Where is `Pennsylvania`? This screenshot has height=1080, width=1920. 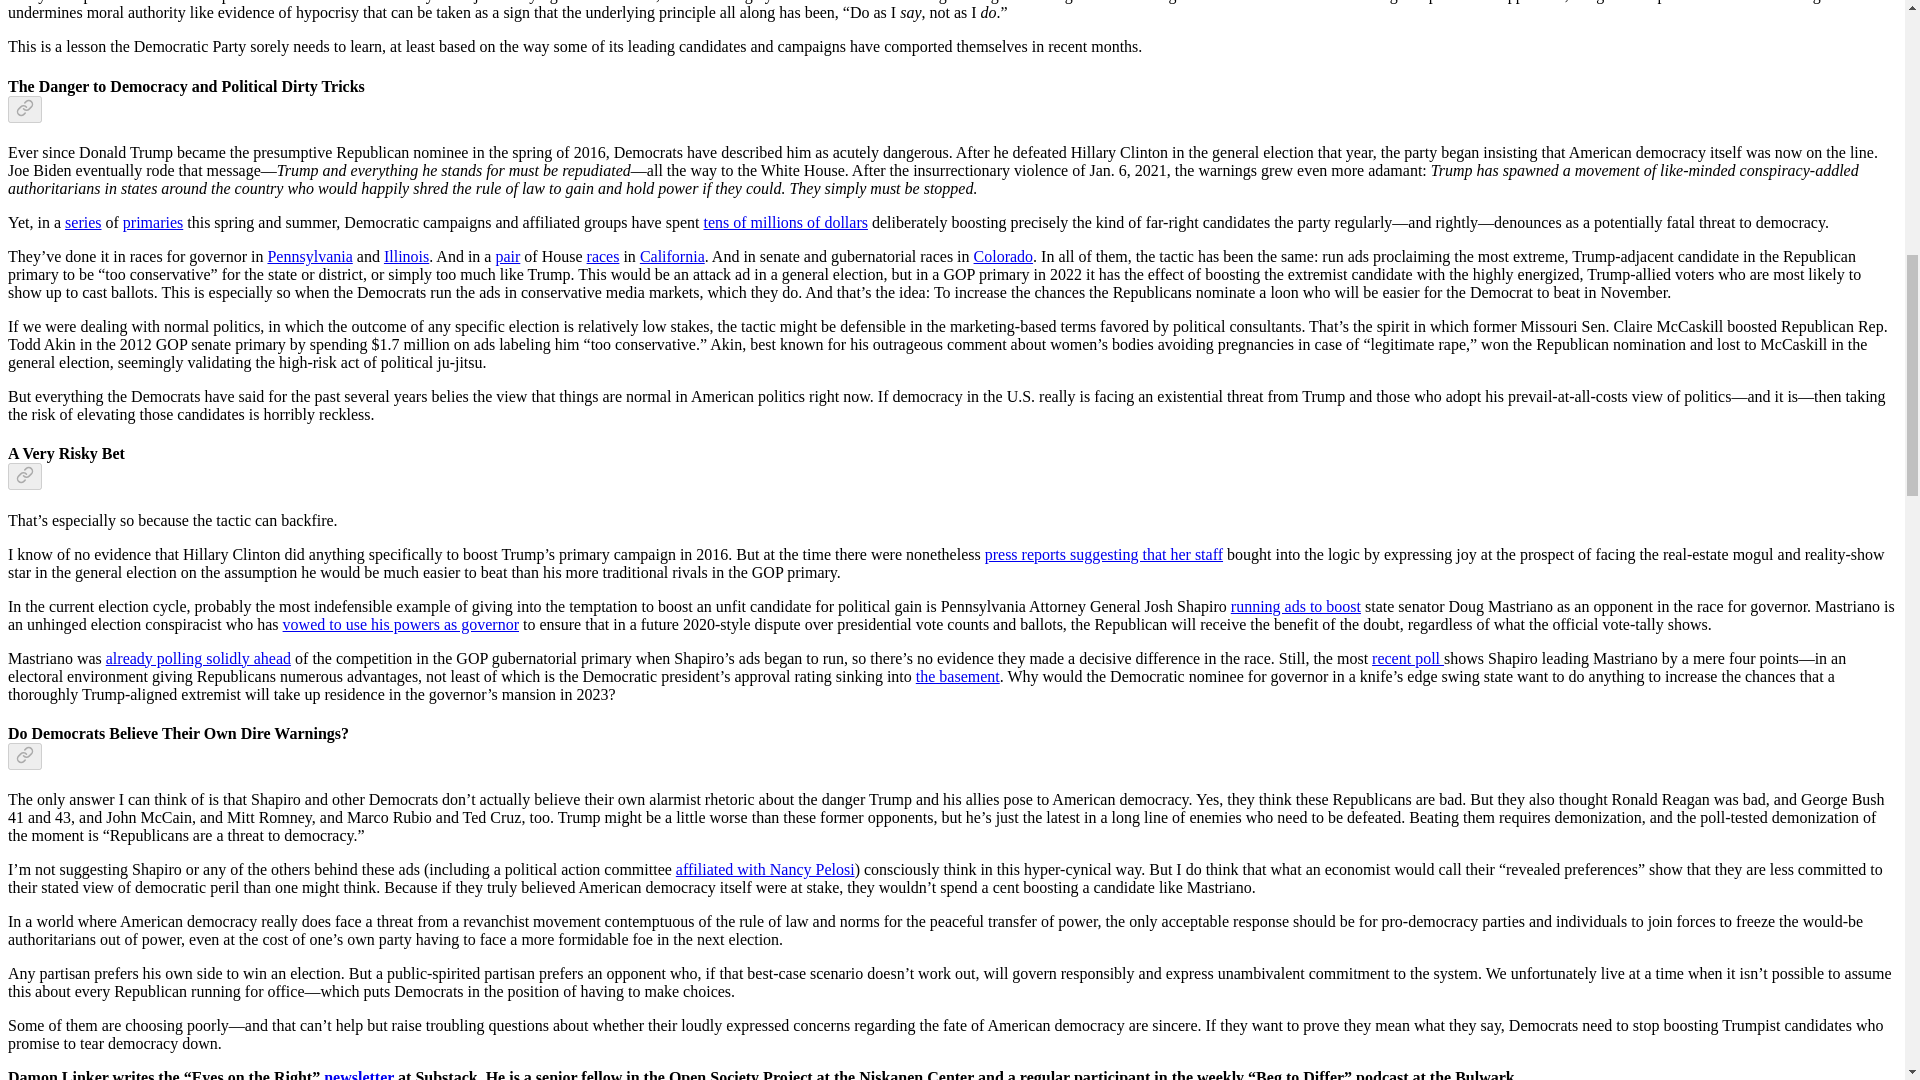
Pennsylvania is located at coordinates (308, 256).